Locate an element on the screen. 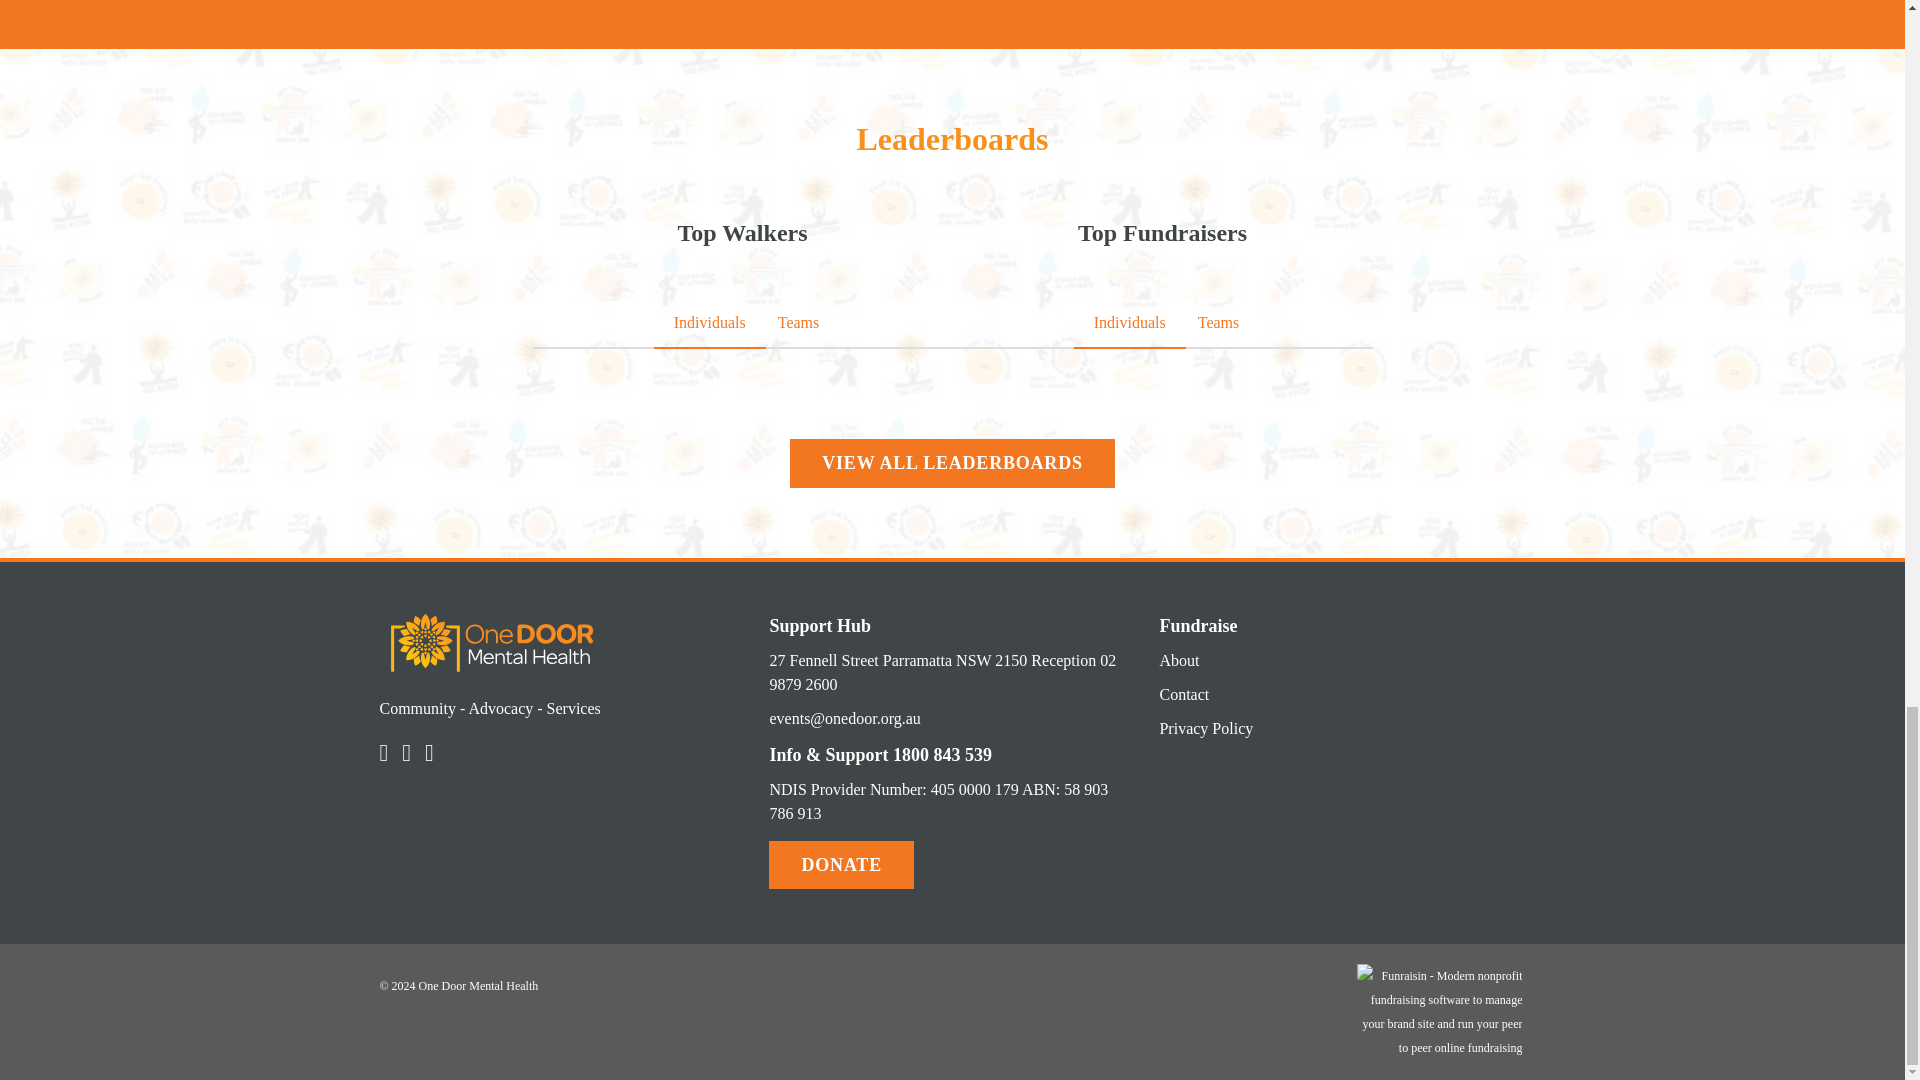 This screenshot has width=1920, height=1080. Individuals is located at coordinates (710, 322).